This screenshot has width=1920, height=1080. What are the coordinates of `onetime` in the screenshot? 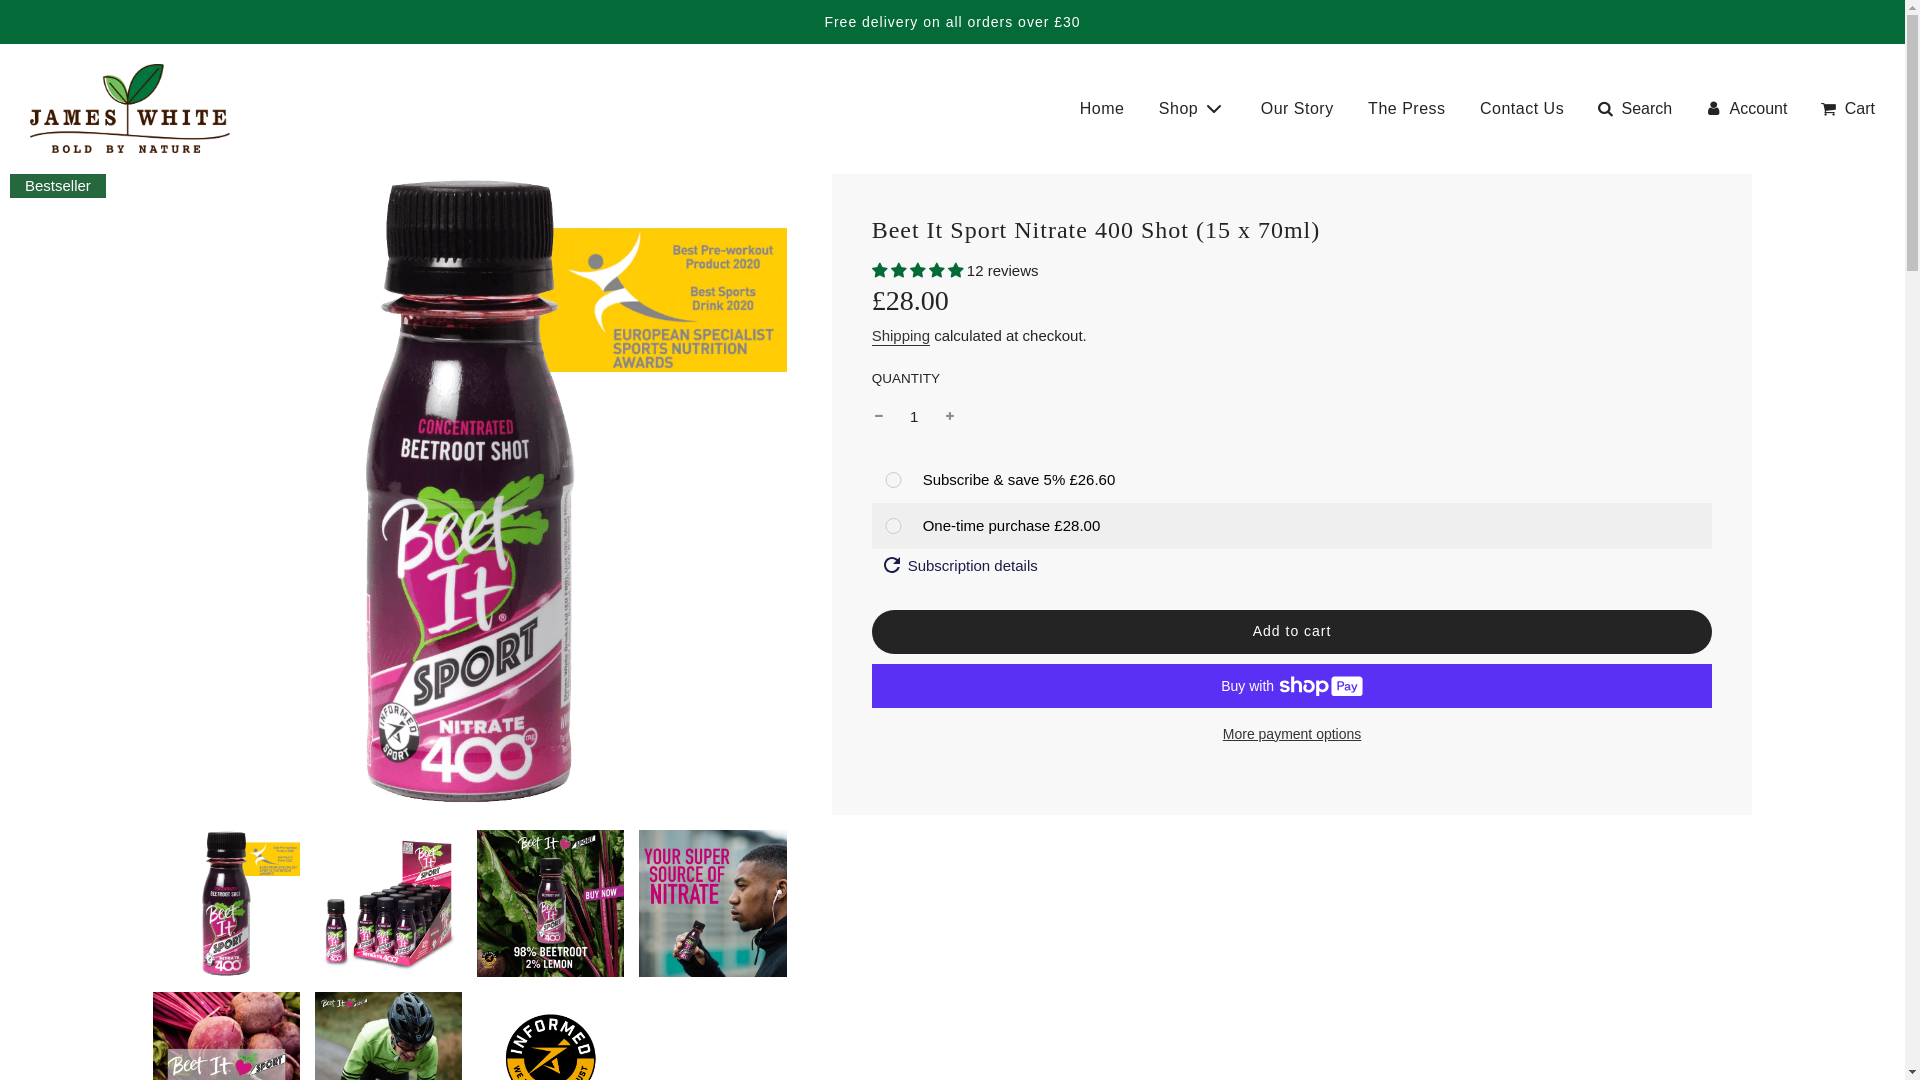 It's located at (892, 526).